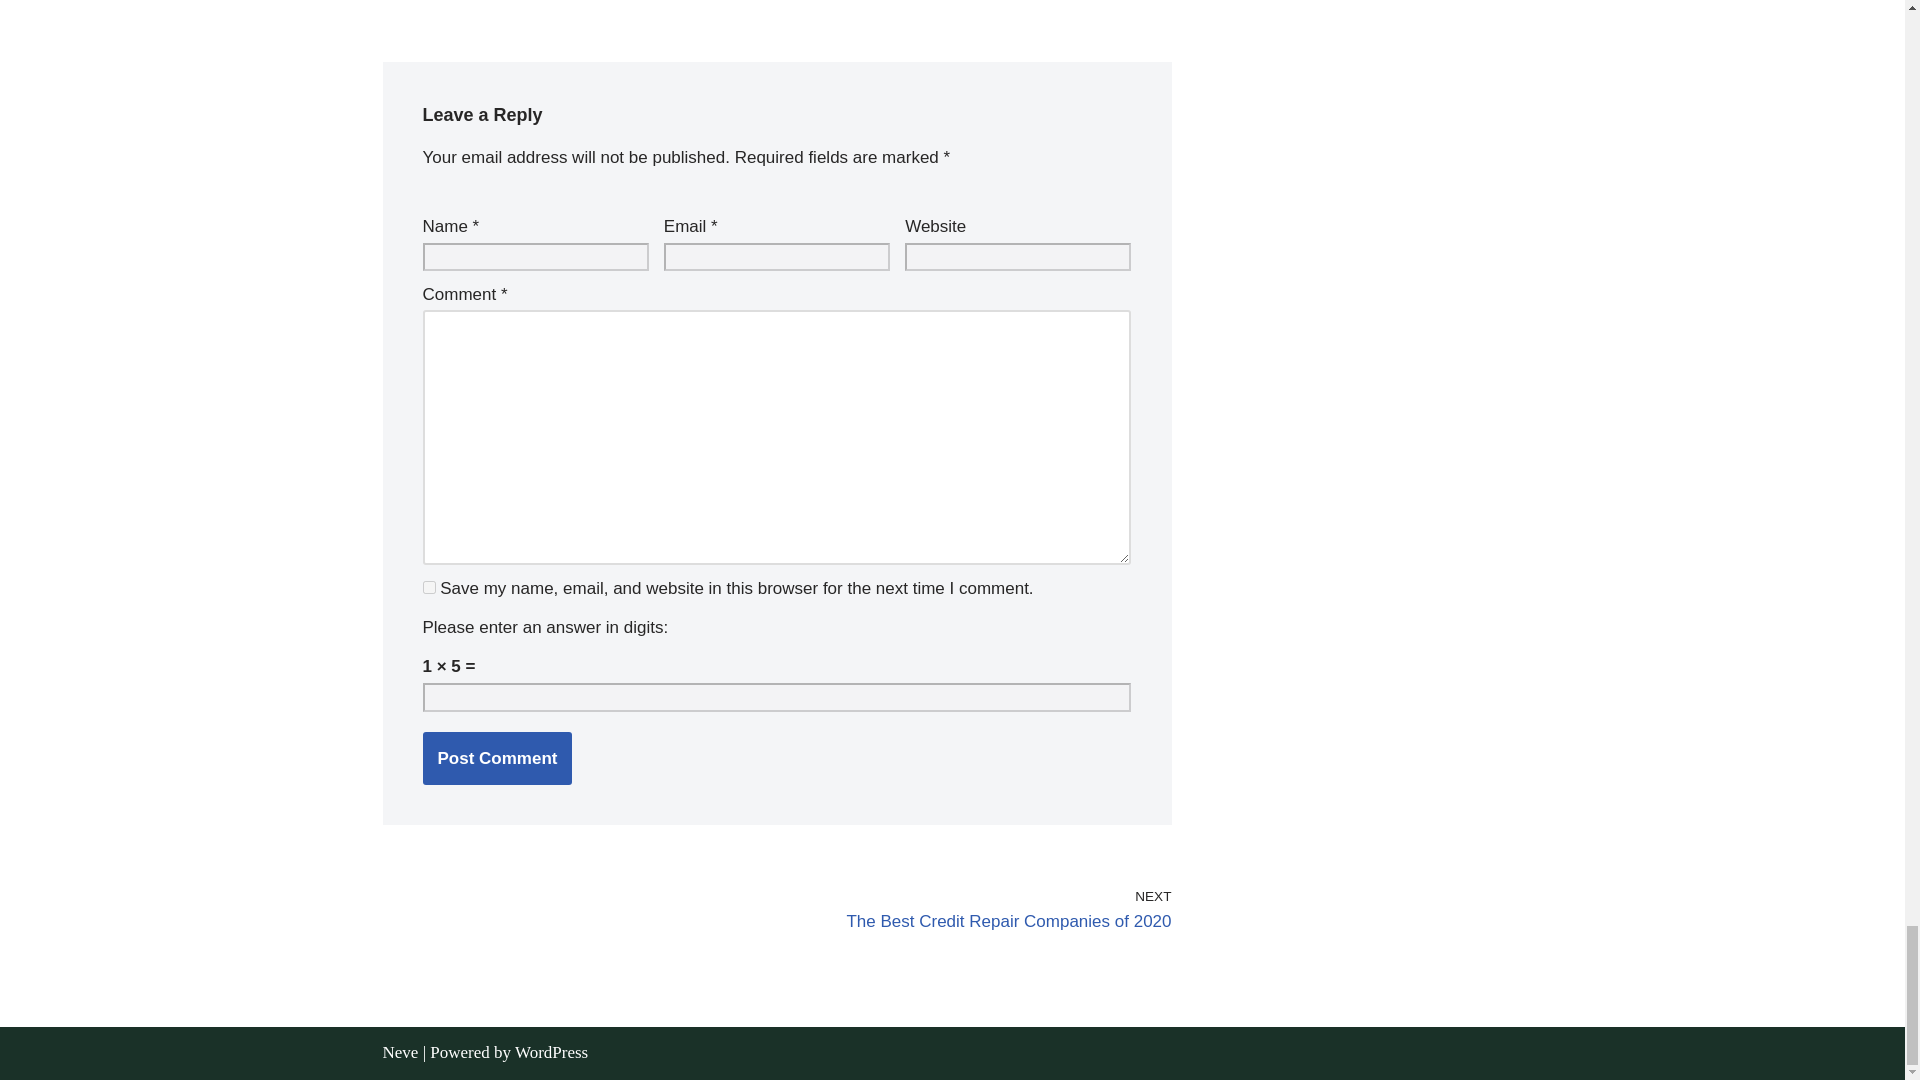  I want to click on WordPress, so click(550, 1052).